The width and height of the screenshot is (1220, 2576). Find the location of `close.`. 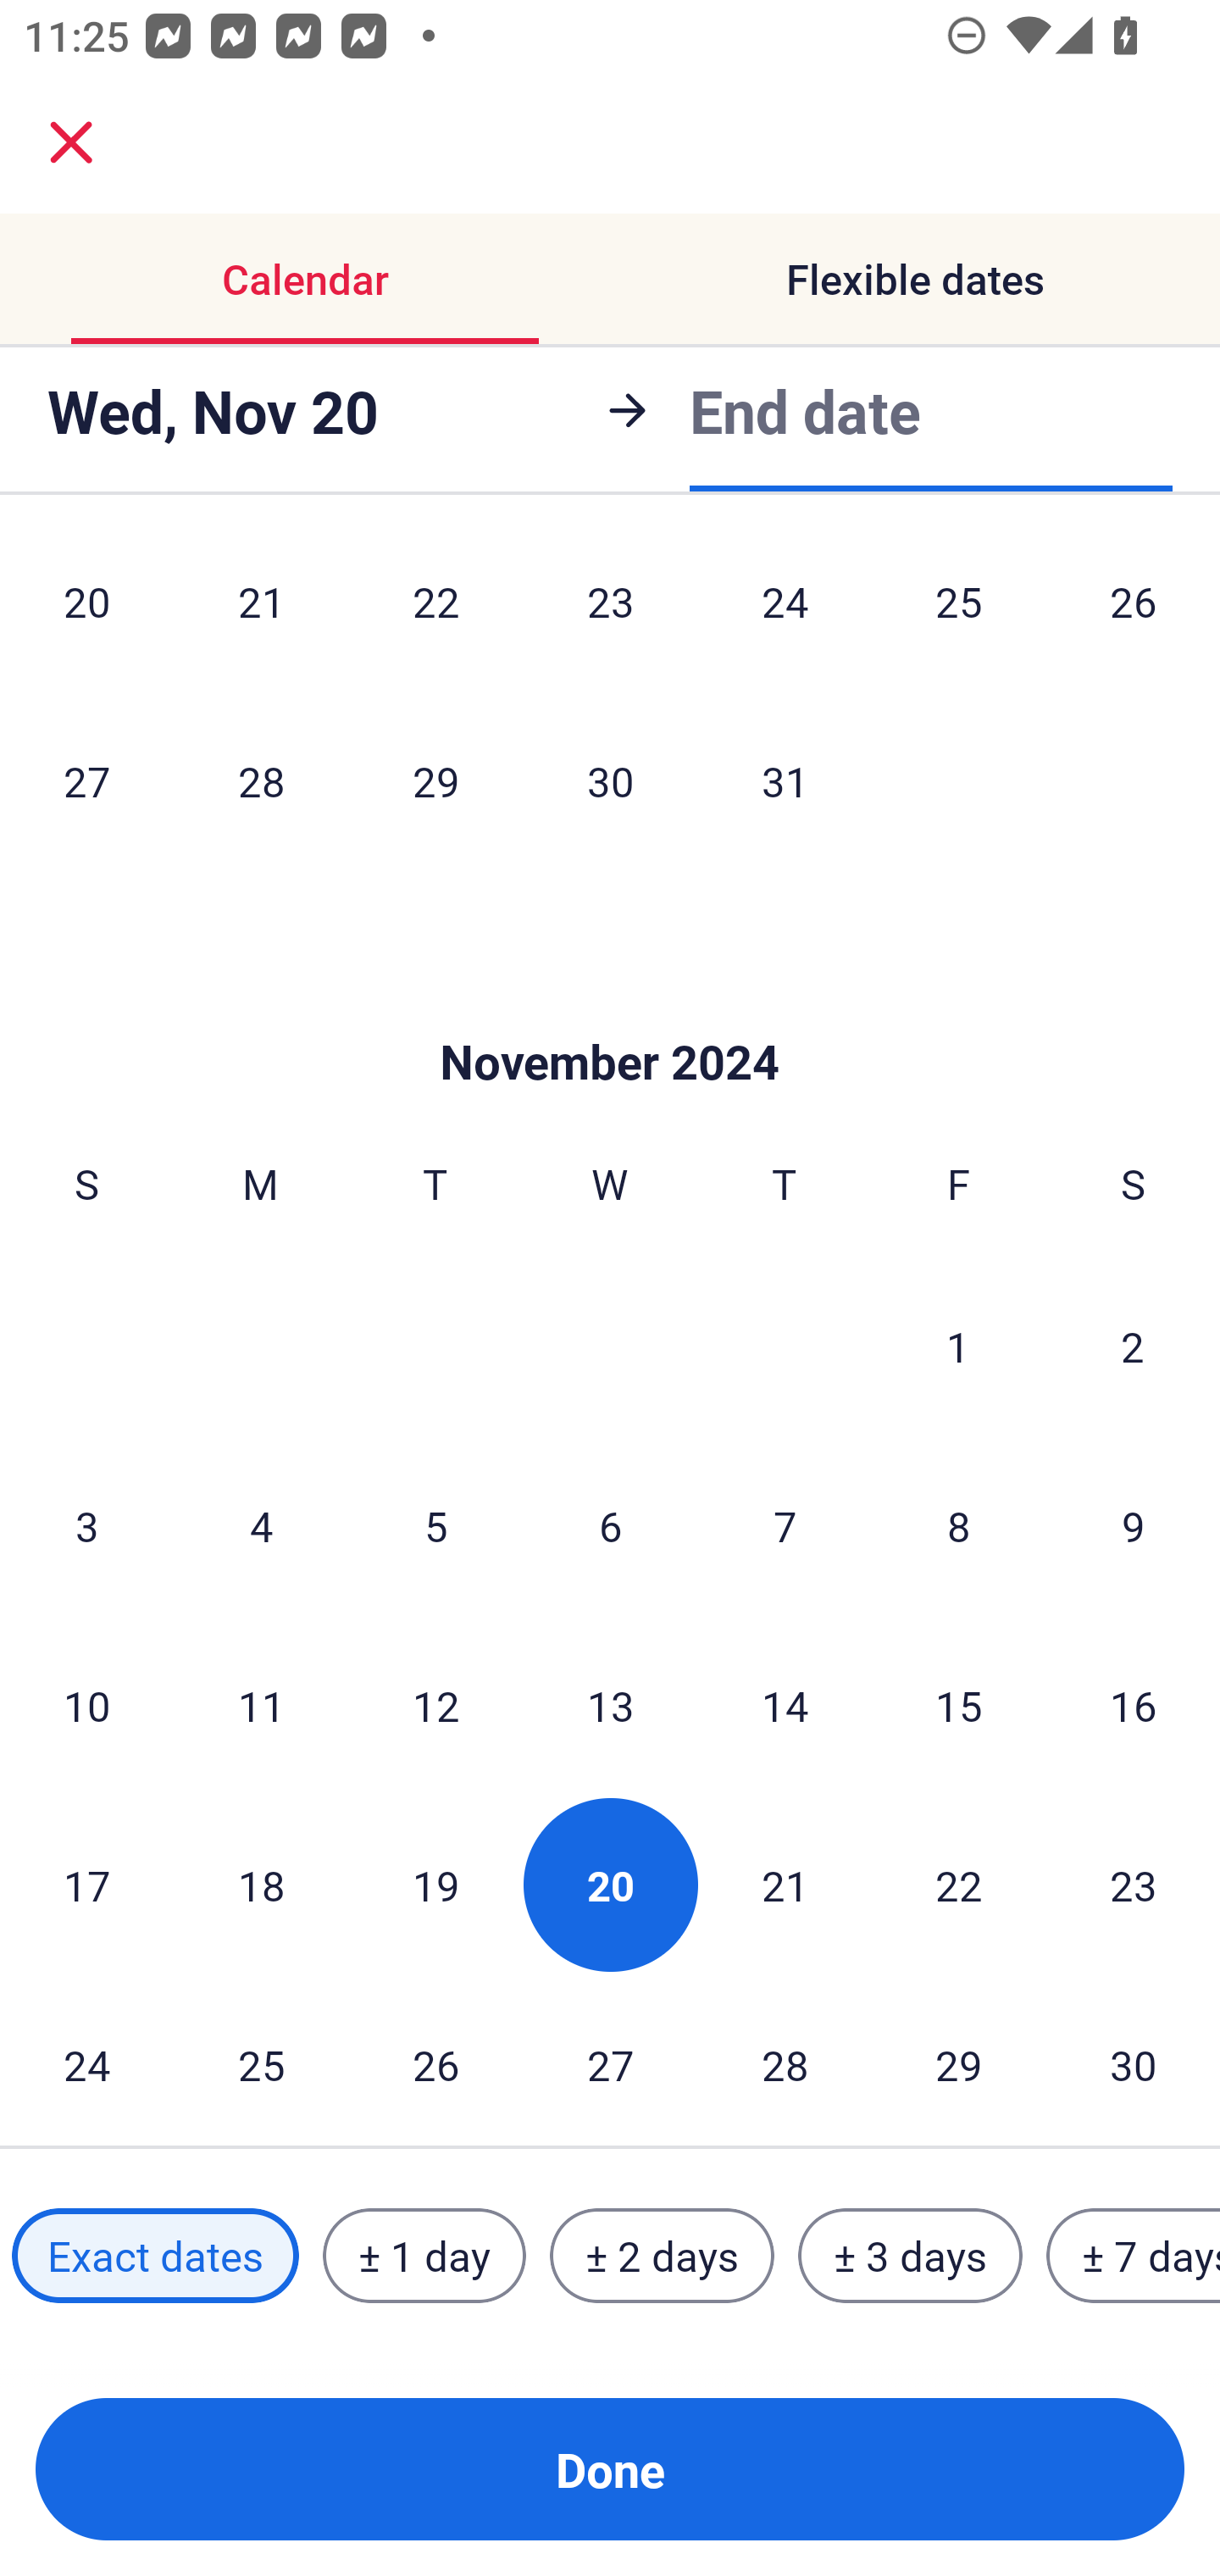

close. is located at coordinates (71, 142).